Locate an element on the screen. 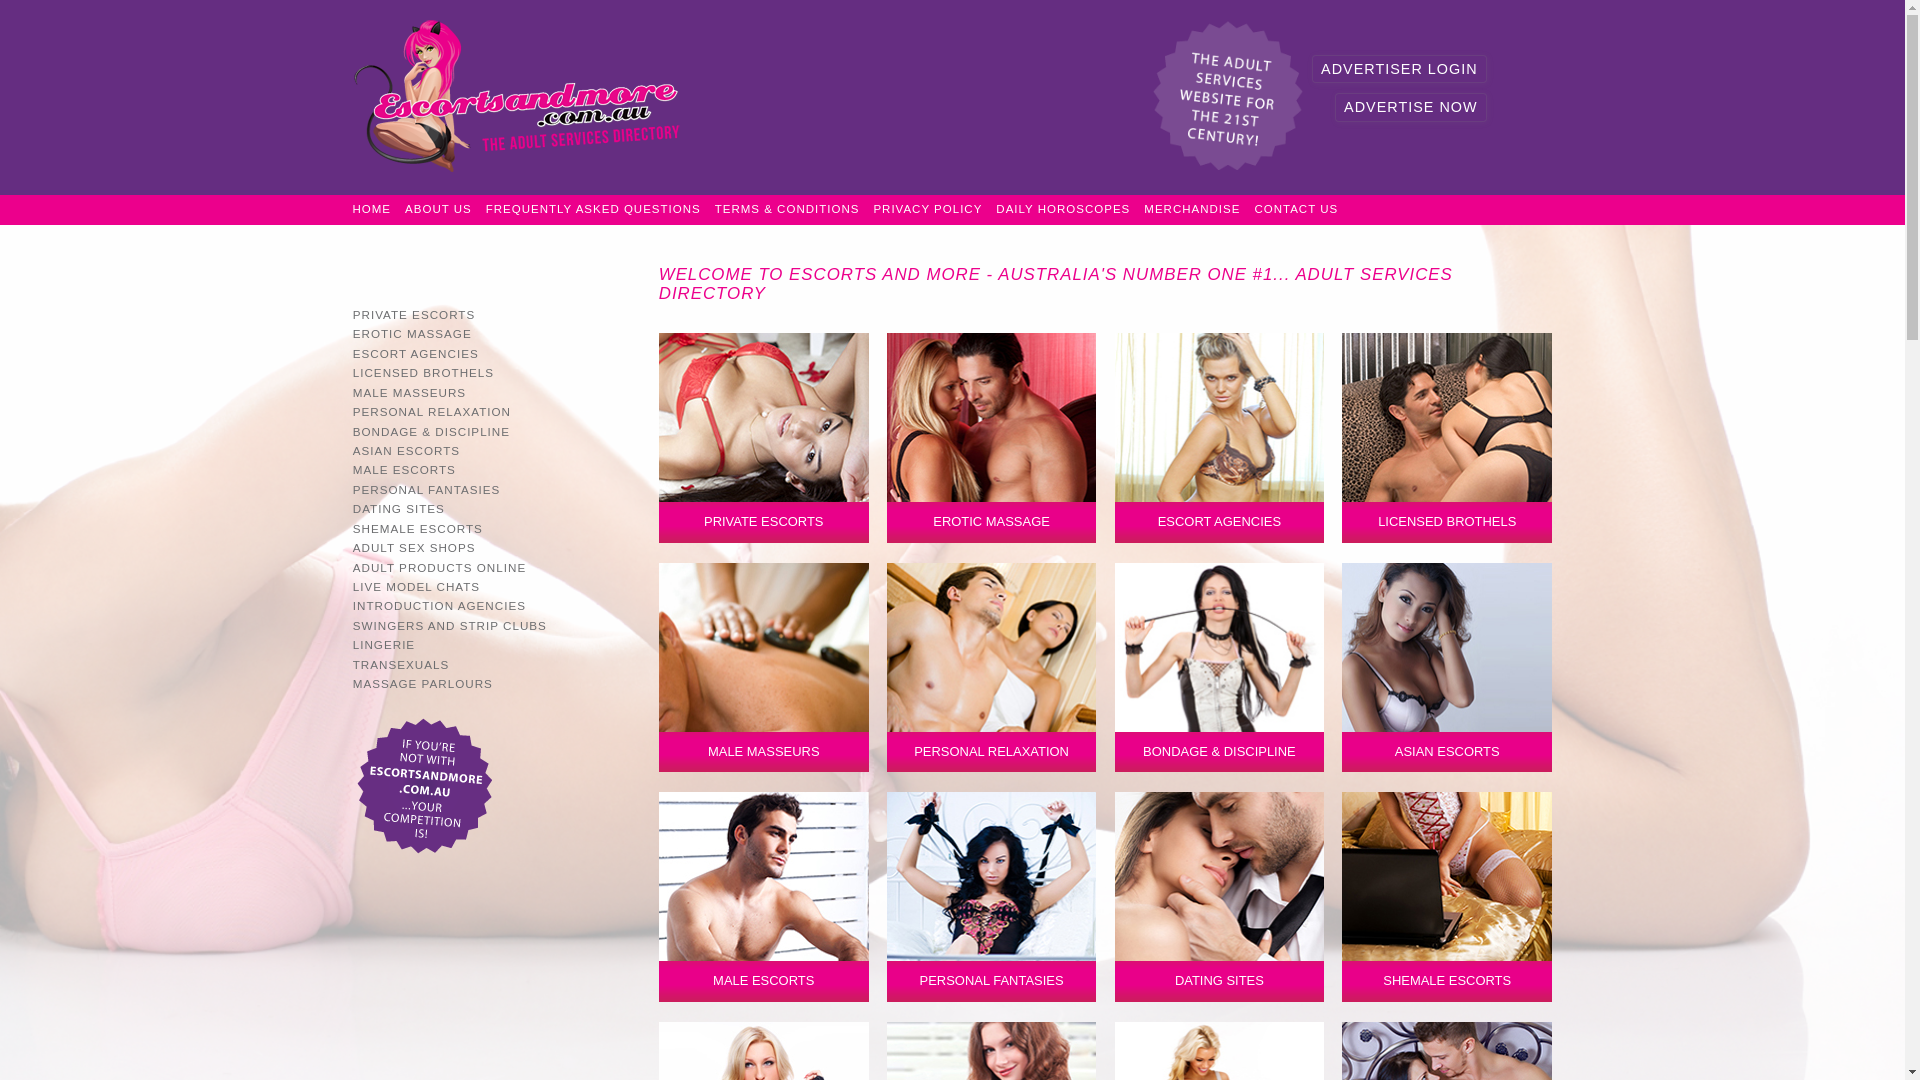  Asian Escorts is located at coordinates (1447, 668).